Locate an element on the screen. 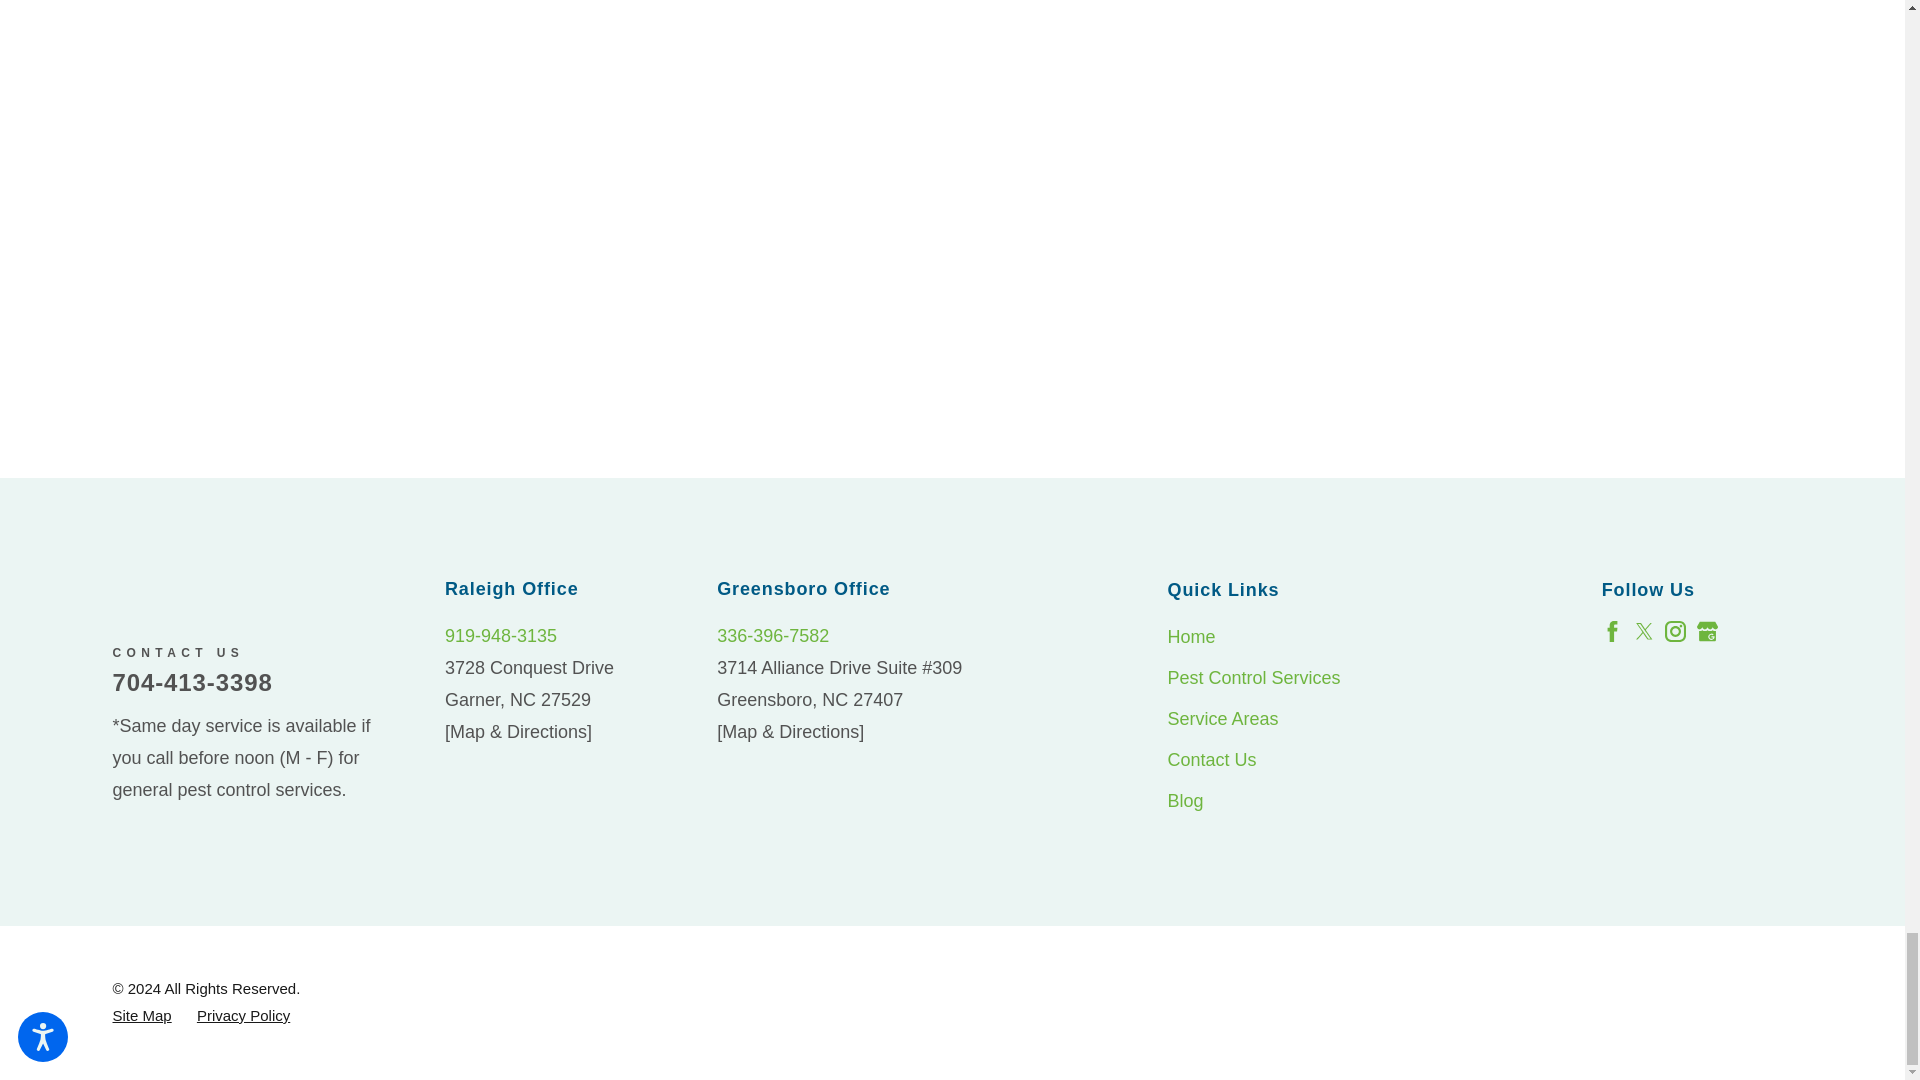 The image size is (1920, 1080). Facebook is located at coordinates (1612, 631).